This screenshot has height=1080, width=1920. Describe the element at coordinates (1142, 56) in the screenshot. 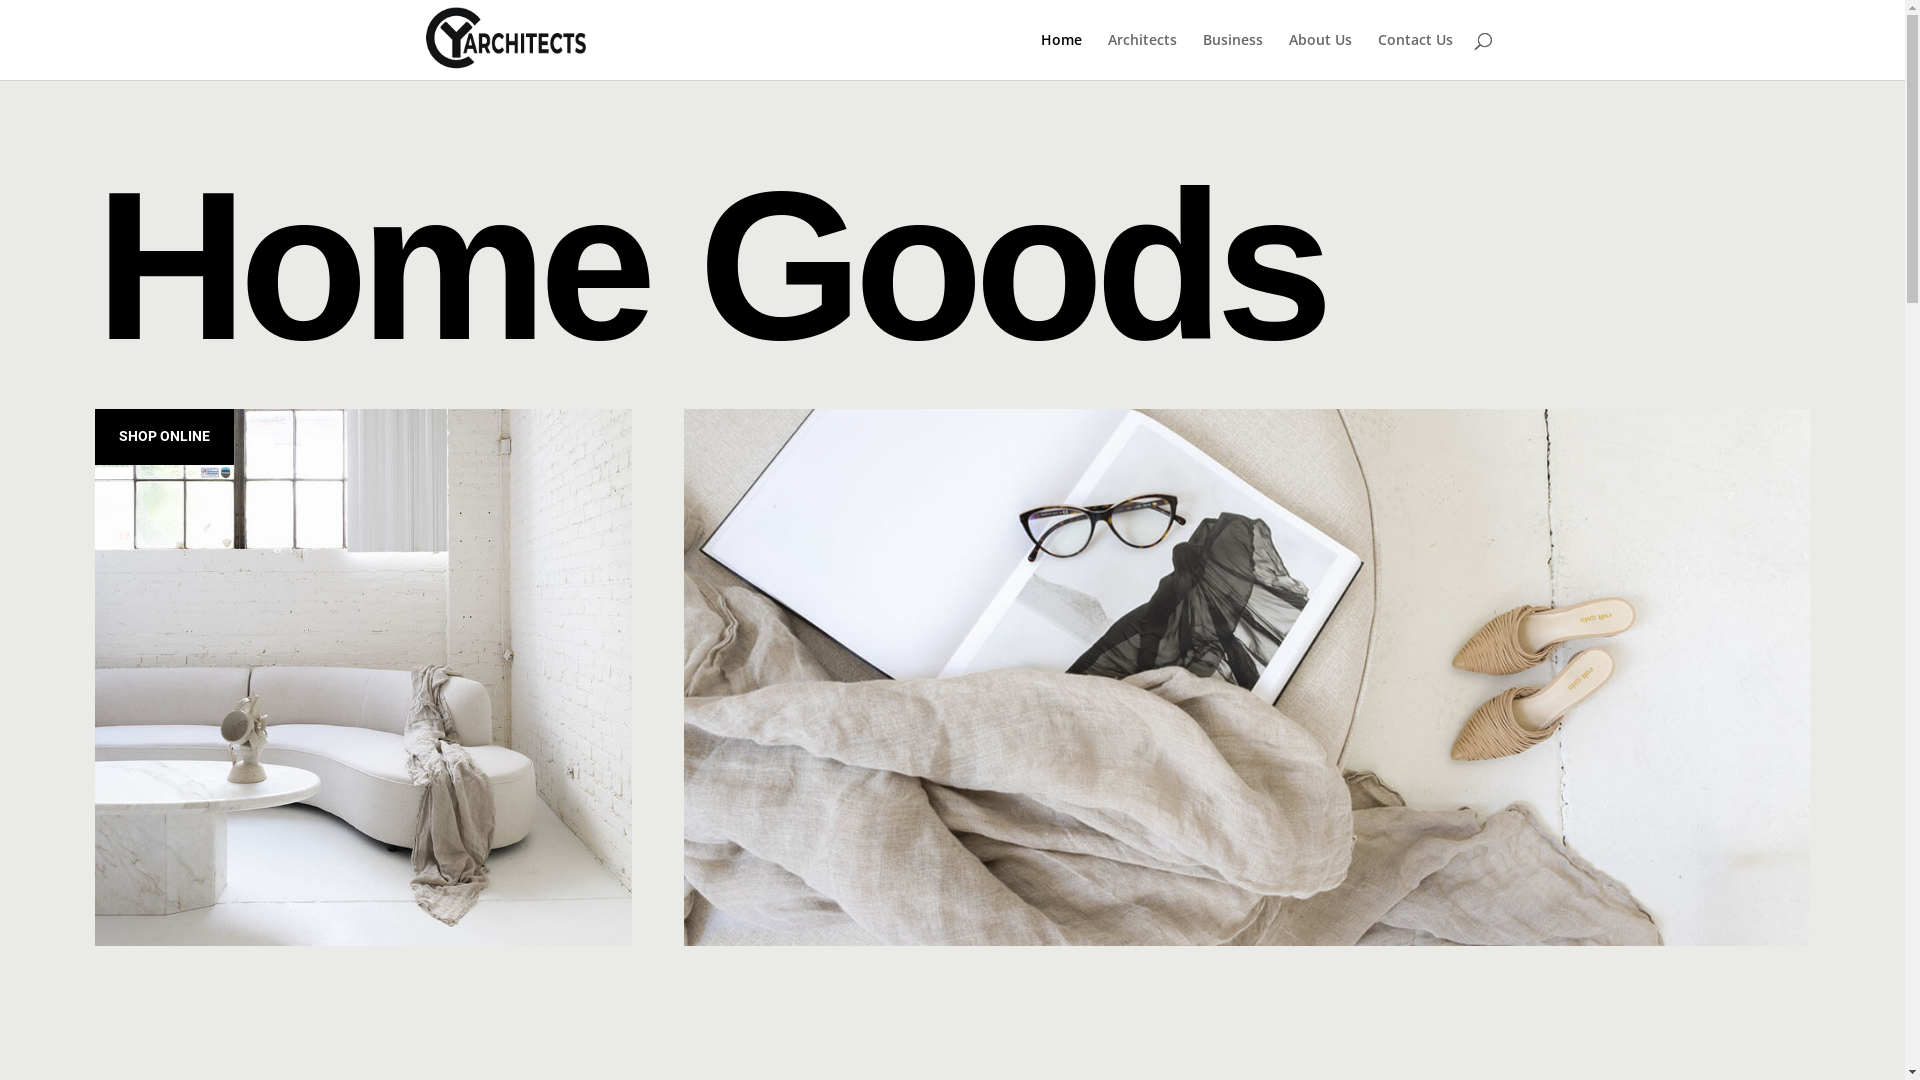

I see `Architects` at that location.